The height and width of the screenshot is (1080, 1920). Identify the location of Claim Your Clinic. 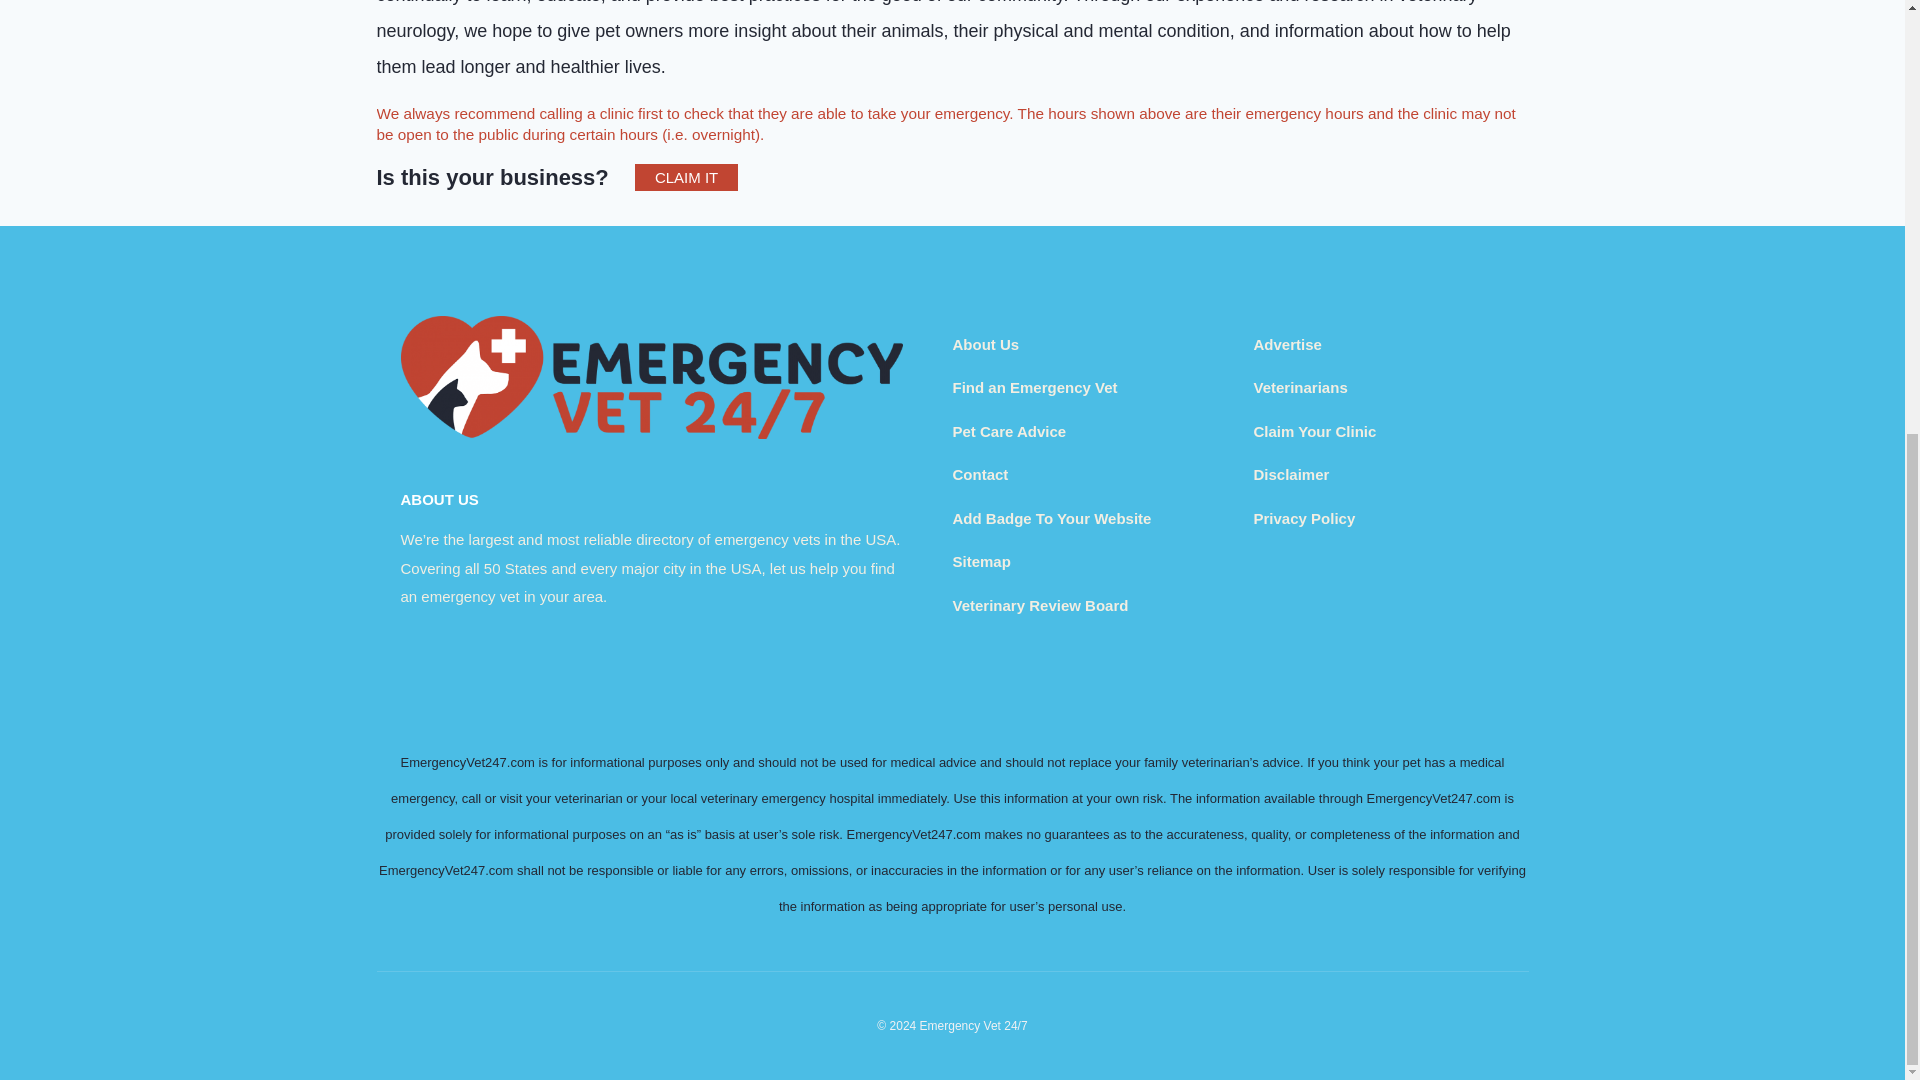
(1314, 431).